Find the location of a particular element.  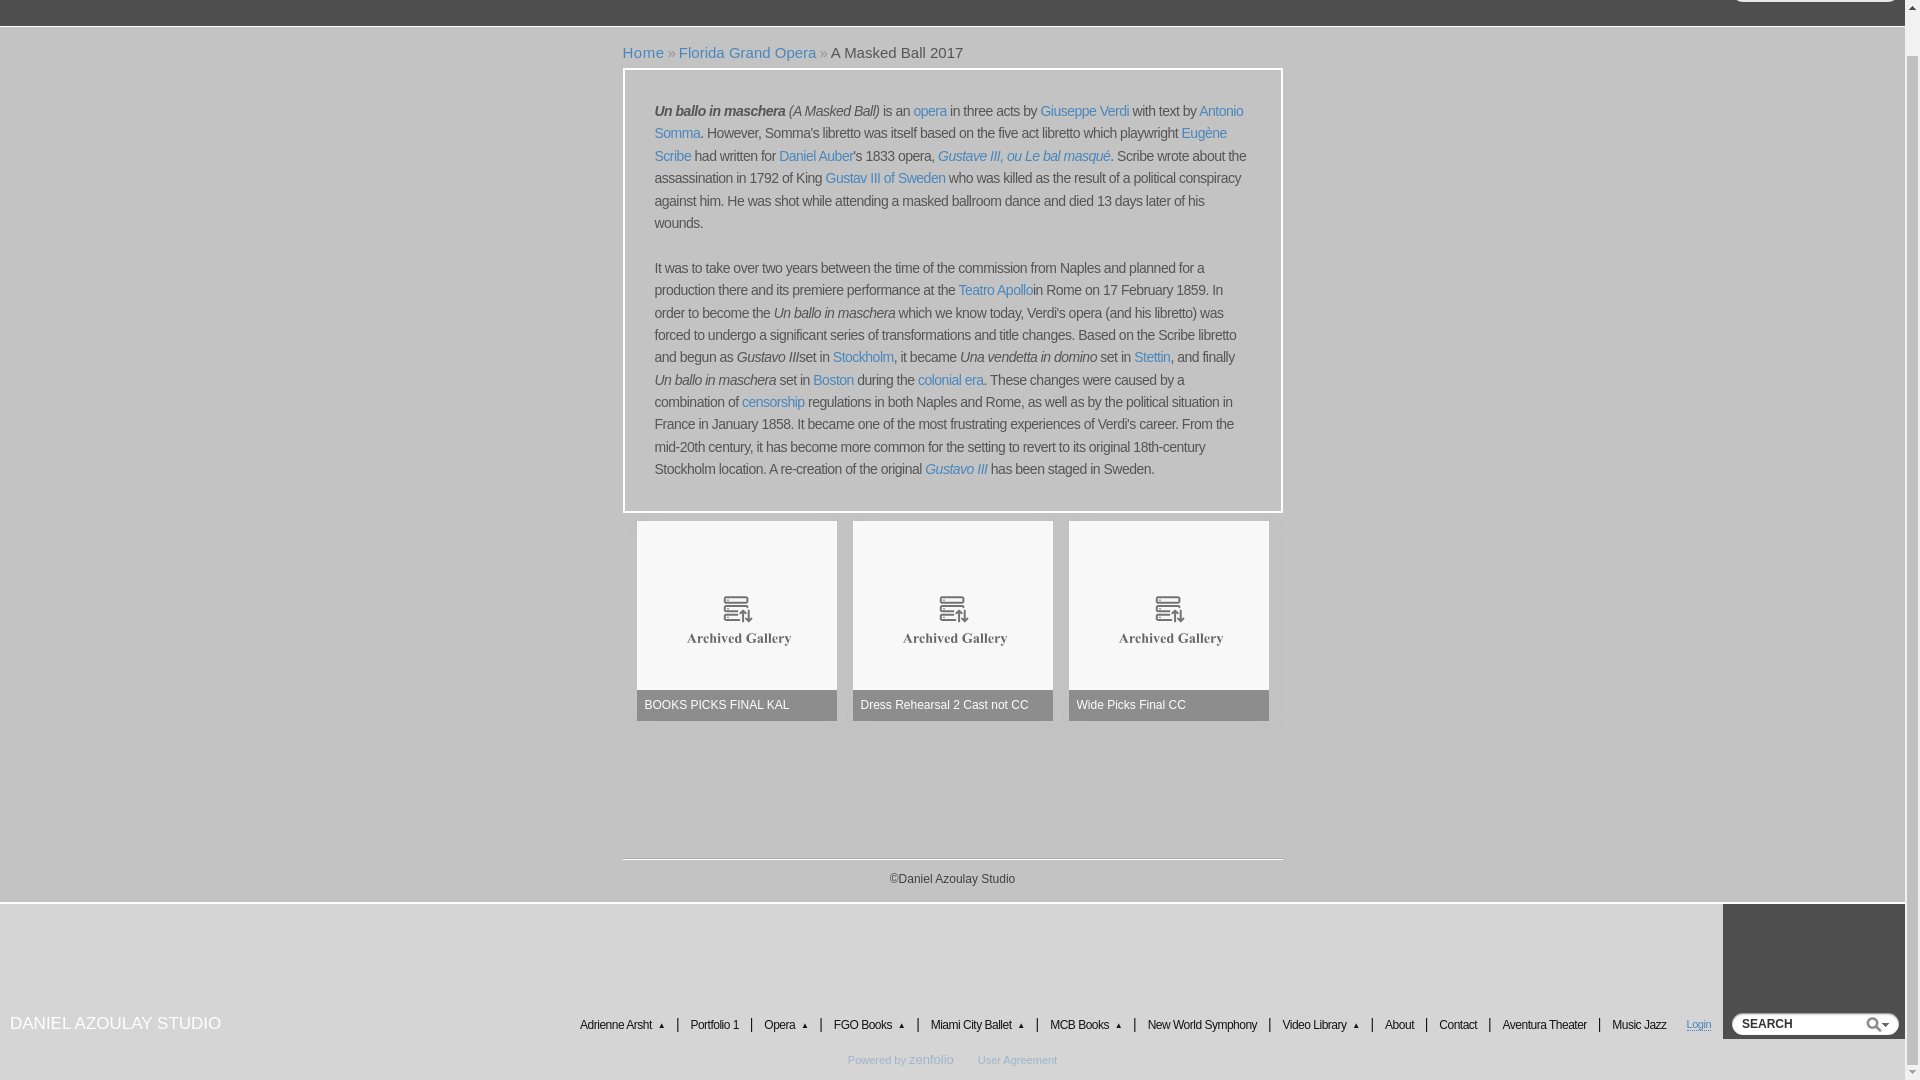

SEARCH is located at coordinates (1814, 1).